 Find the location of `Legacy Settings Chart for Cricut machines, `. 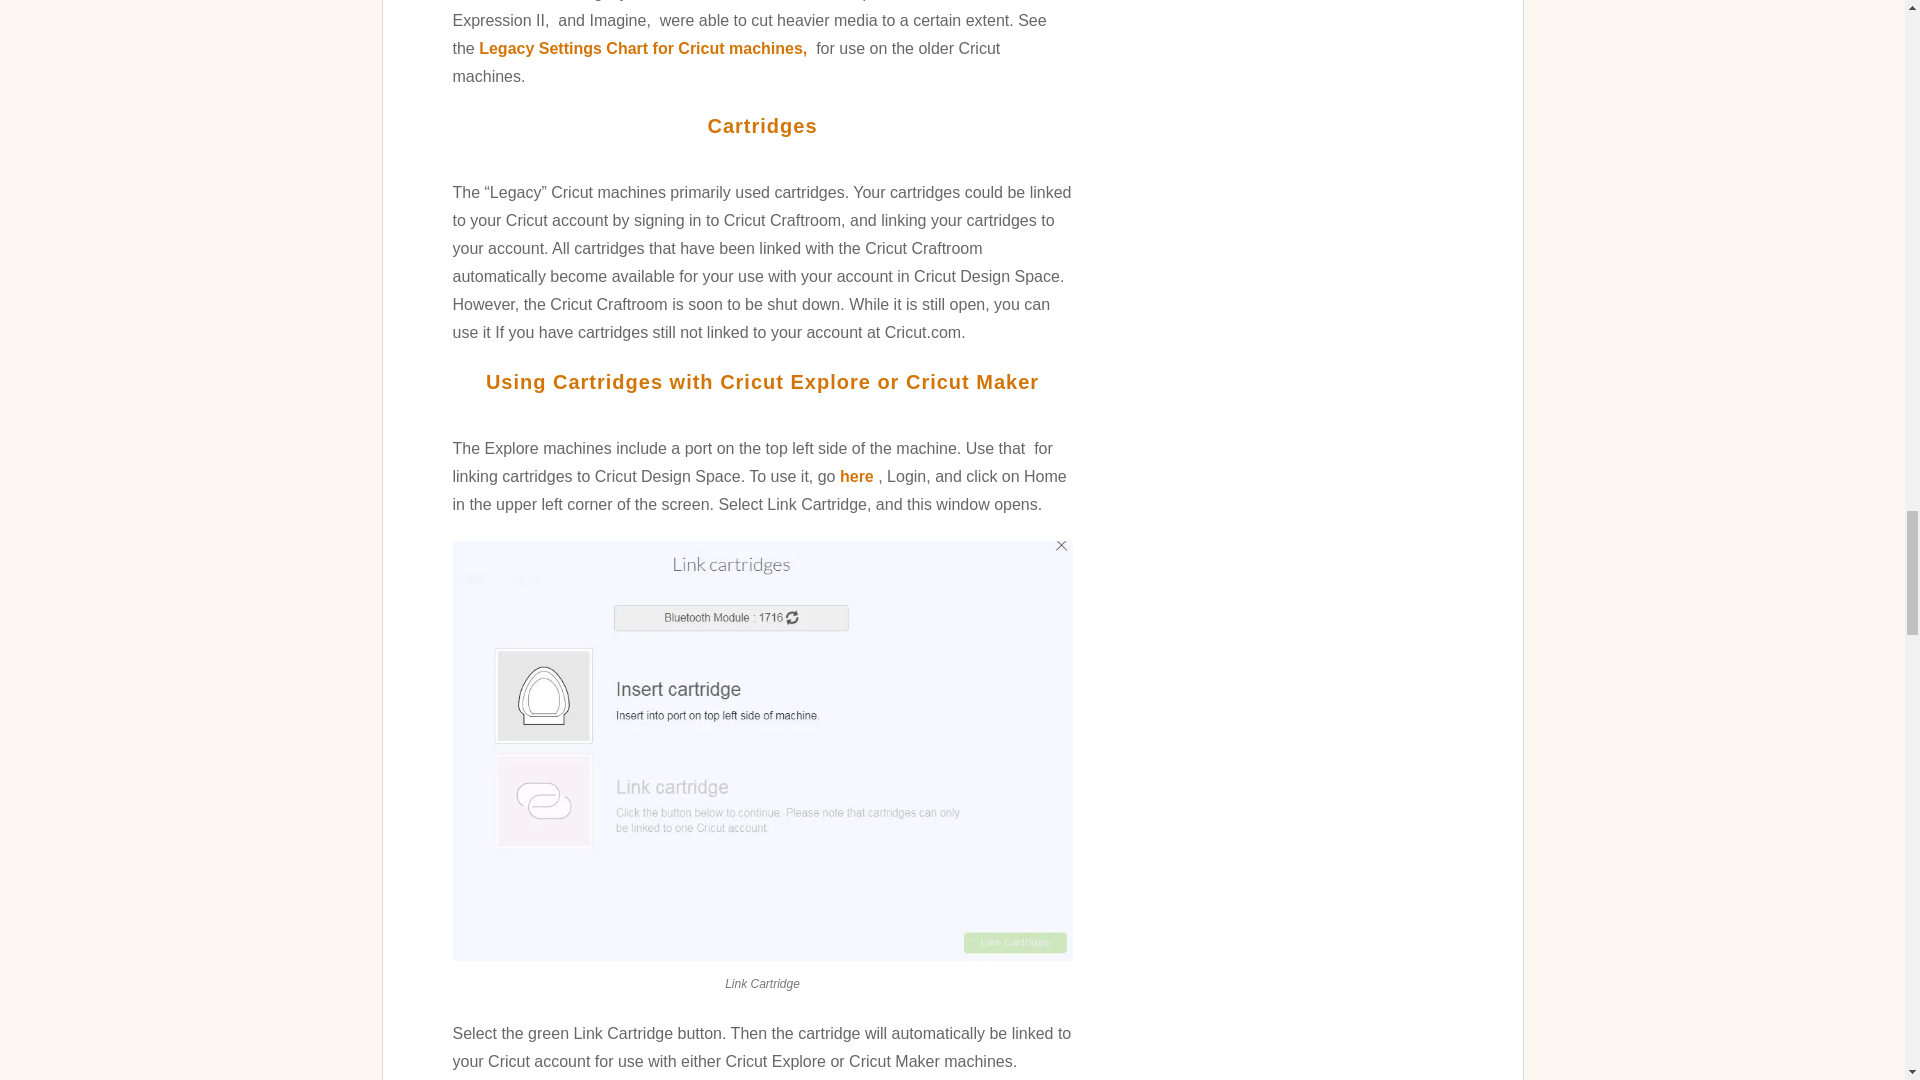

Legacy Settings Chart for Cricut machines,  is located at coordinates (645, 48).